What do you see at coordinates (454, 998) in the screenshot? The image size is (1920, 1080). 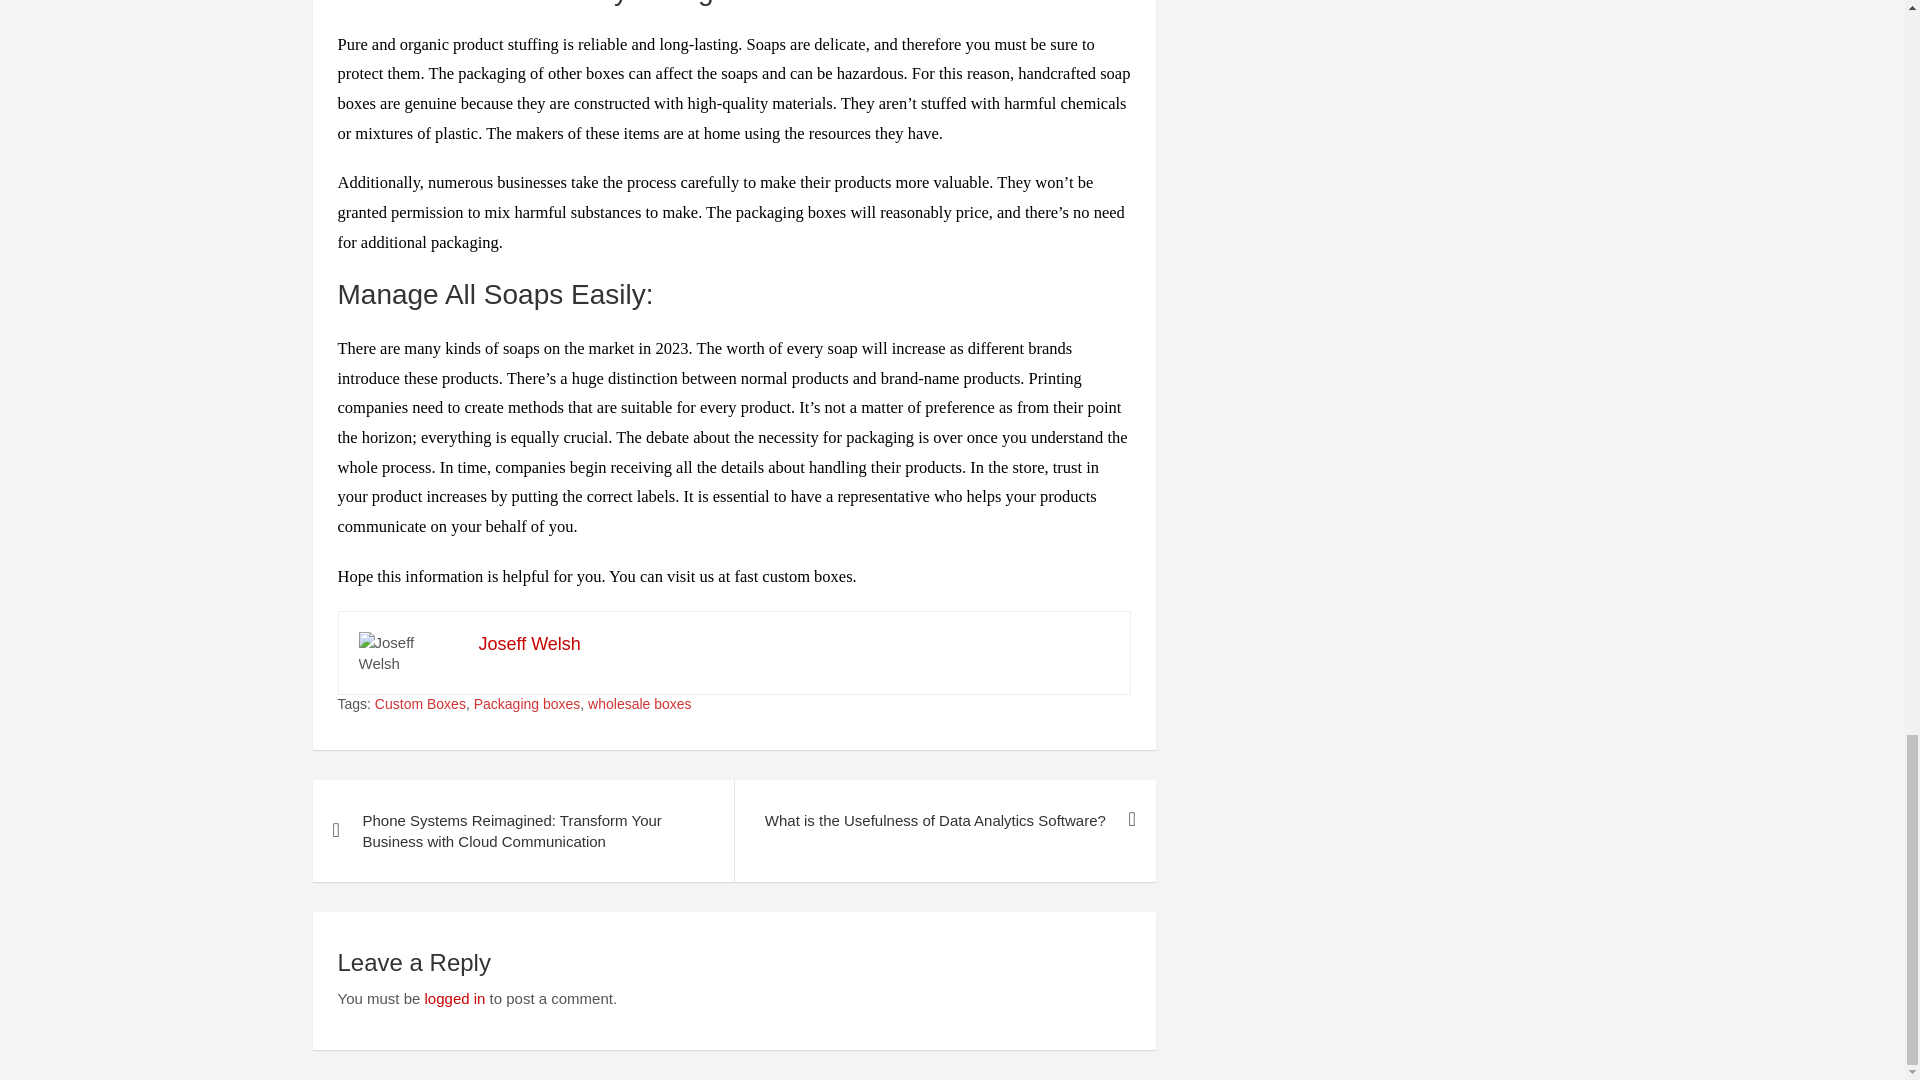 I see `logged in` at bounding box center [454, 998].